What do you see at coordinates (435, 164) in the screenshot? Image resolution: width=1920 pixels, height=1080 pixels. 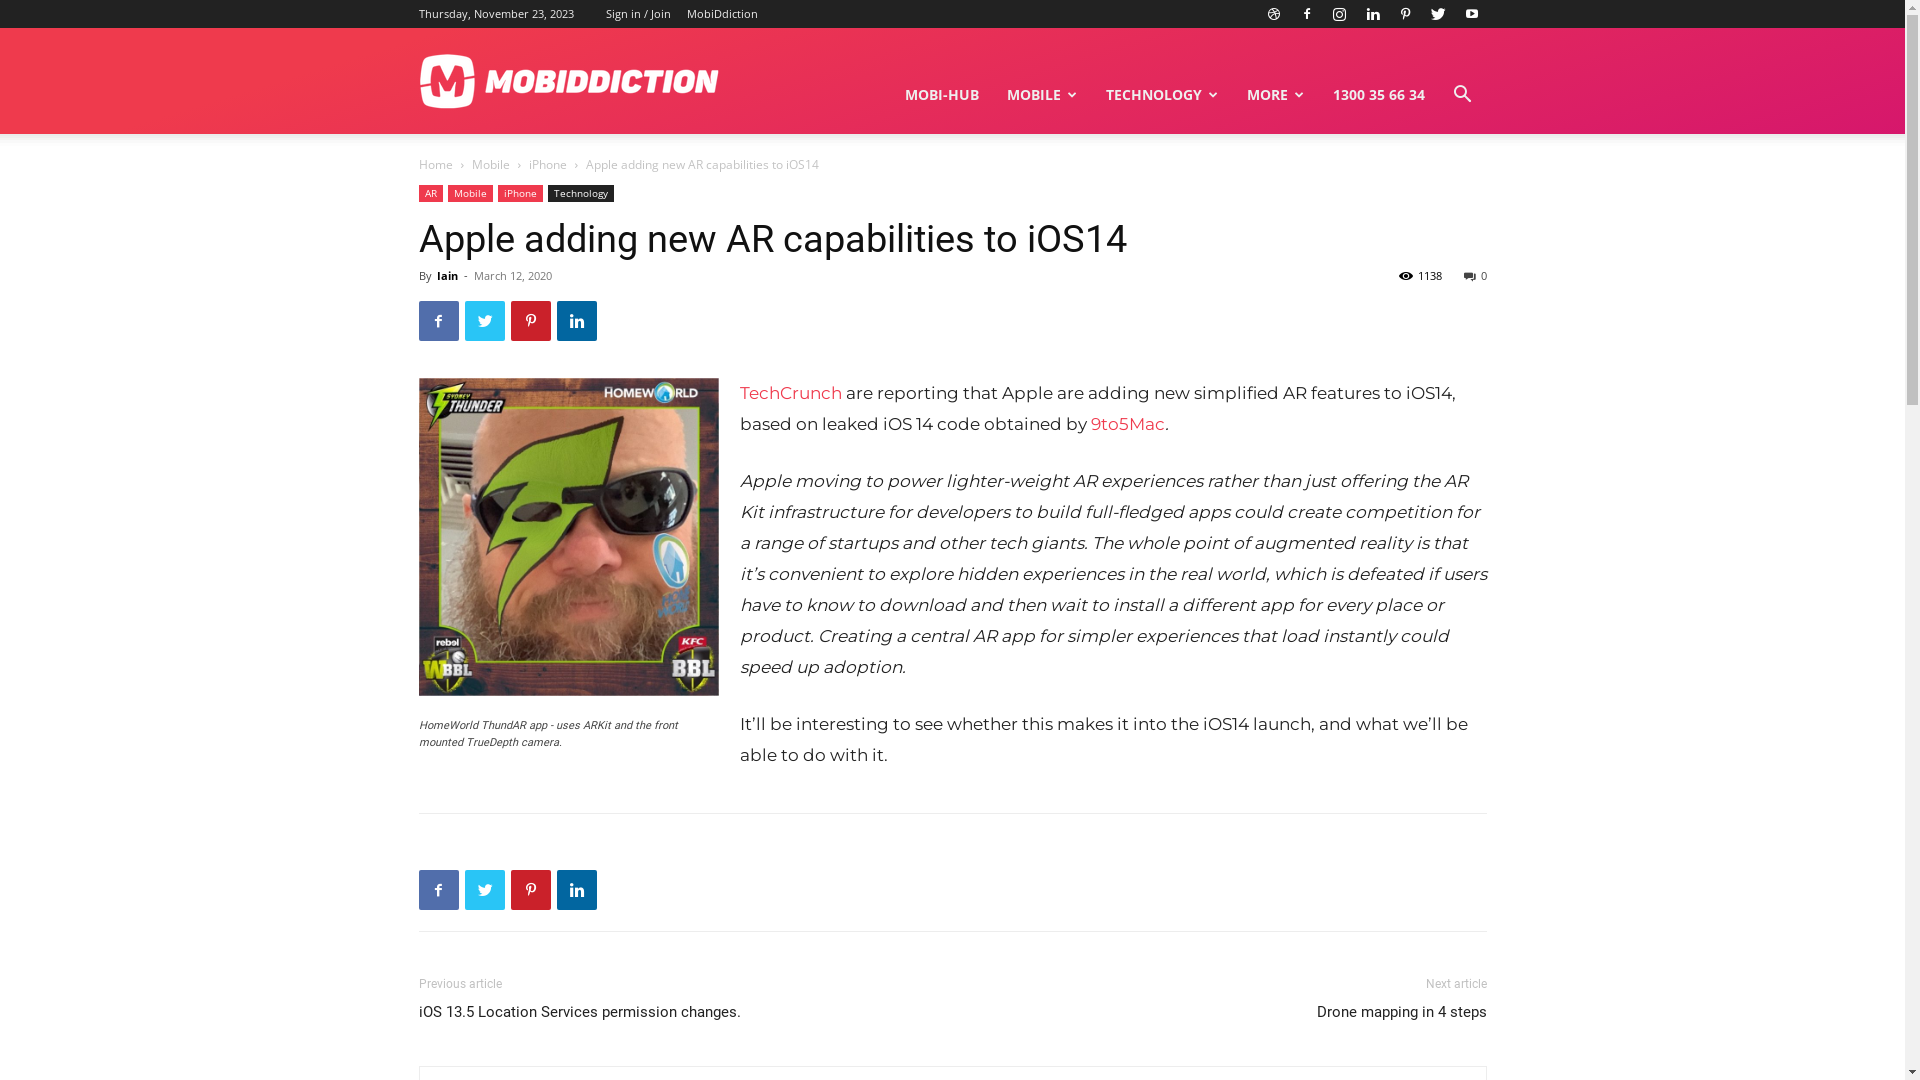 I see `Home` at bounding box center [435, 164].